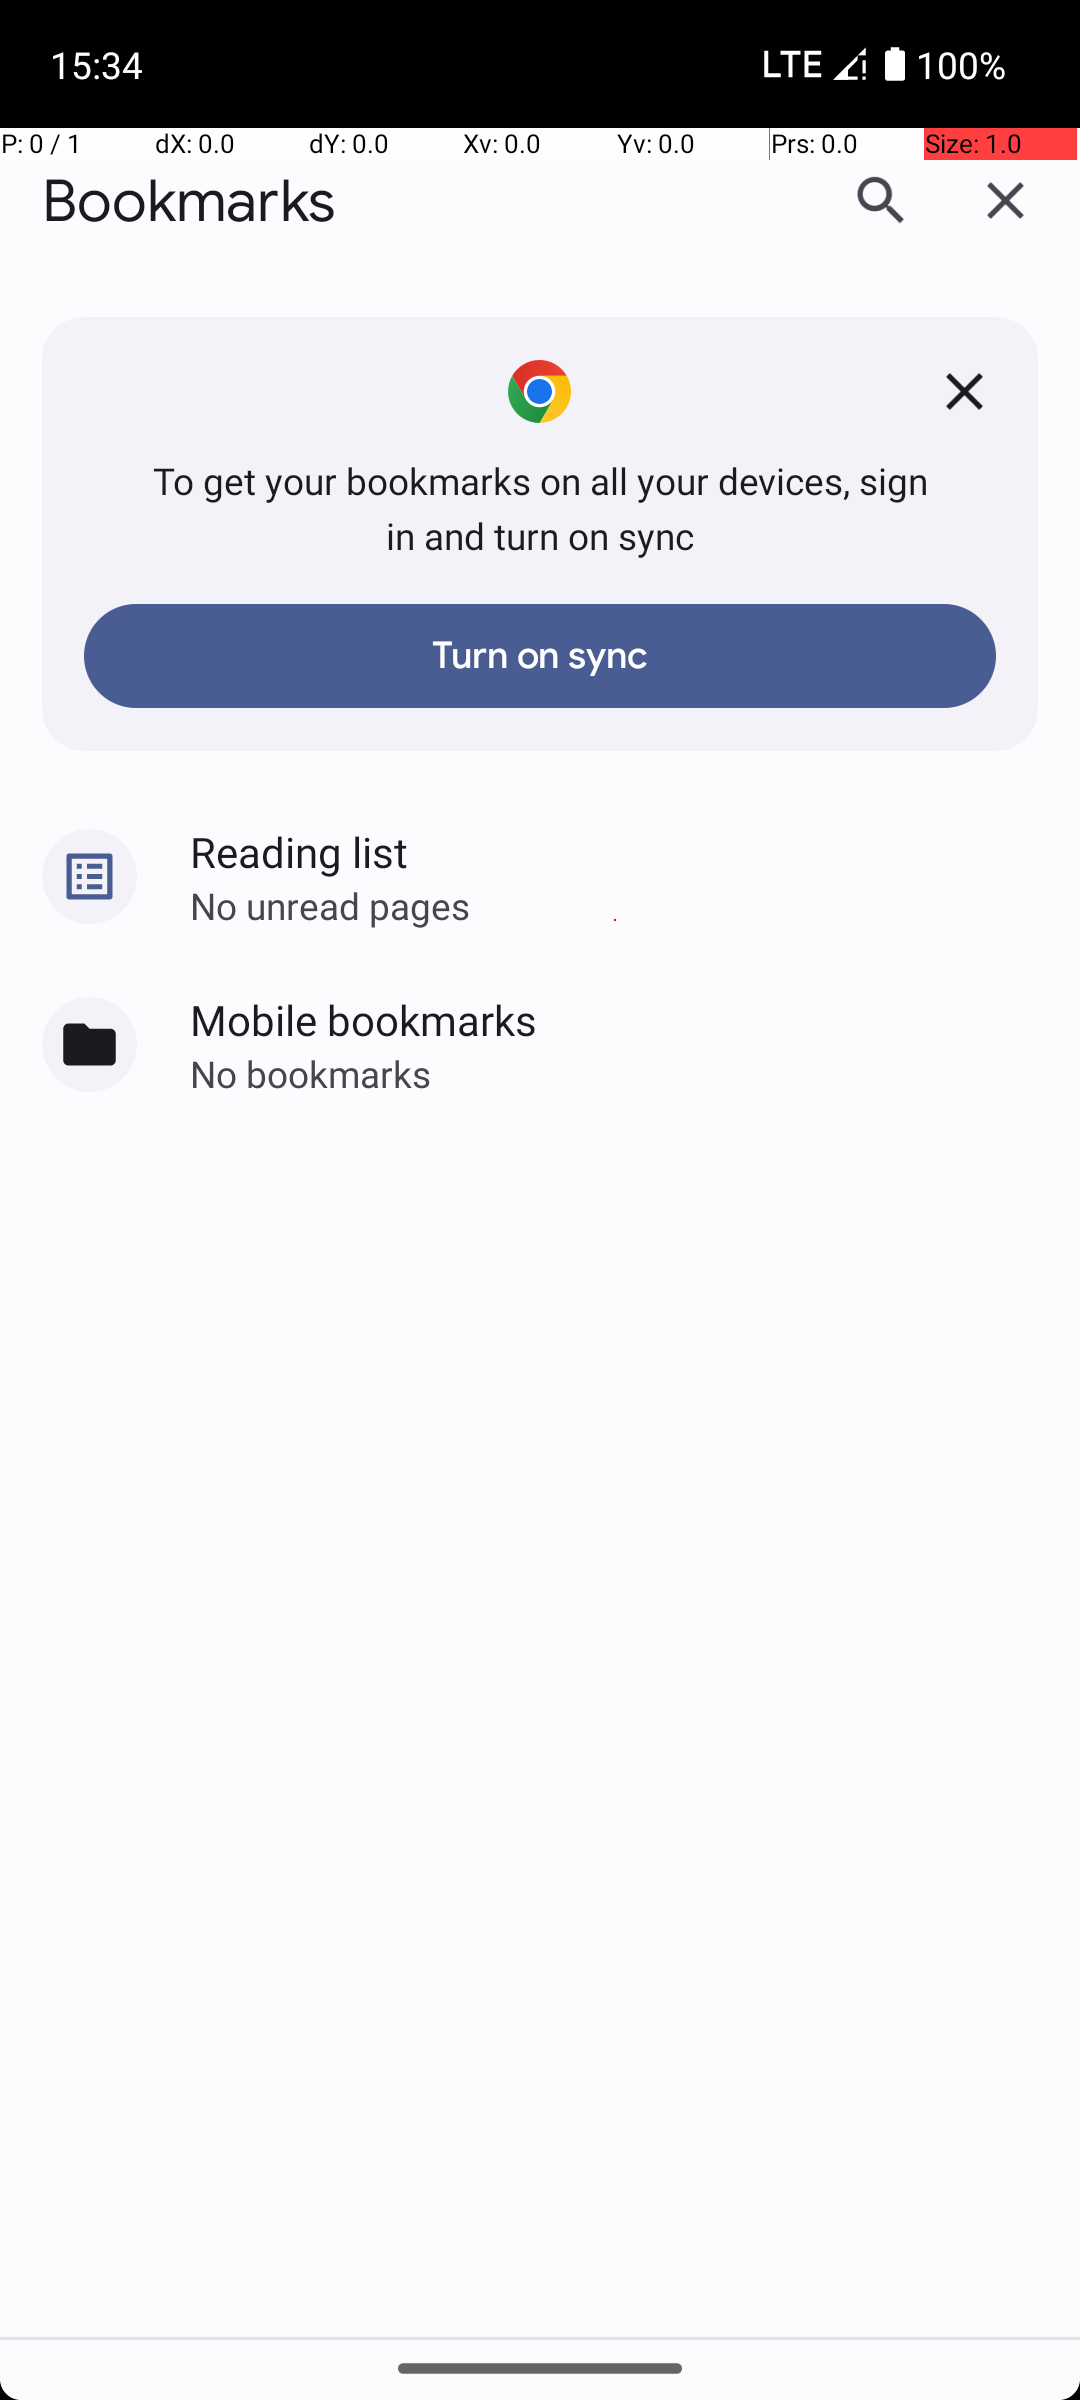 This screenshot has width=1080, height=2400. What do you see at coordinates (635, 1074) in the screenshot?
I see `No bookmarks` at bounding box center [635, 1074].